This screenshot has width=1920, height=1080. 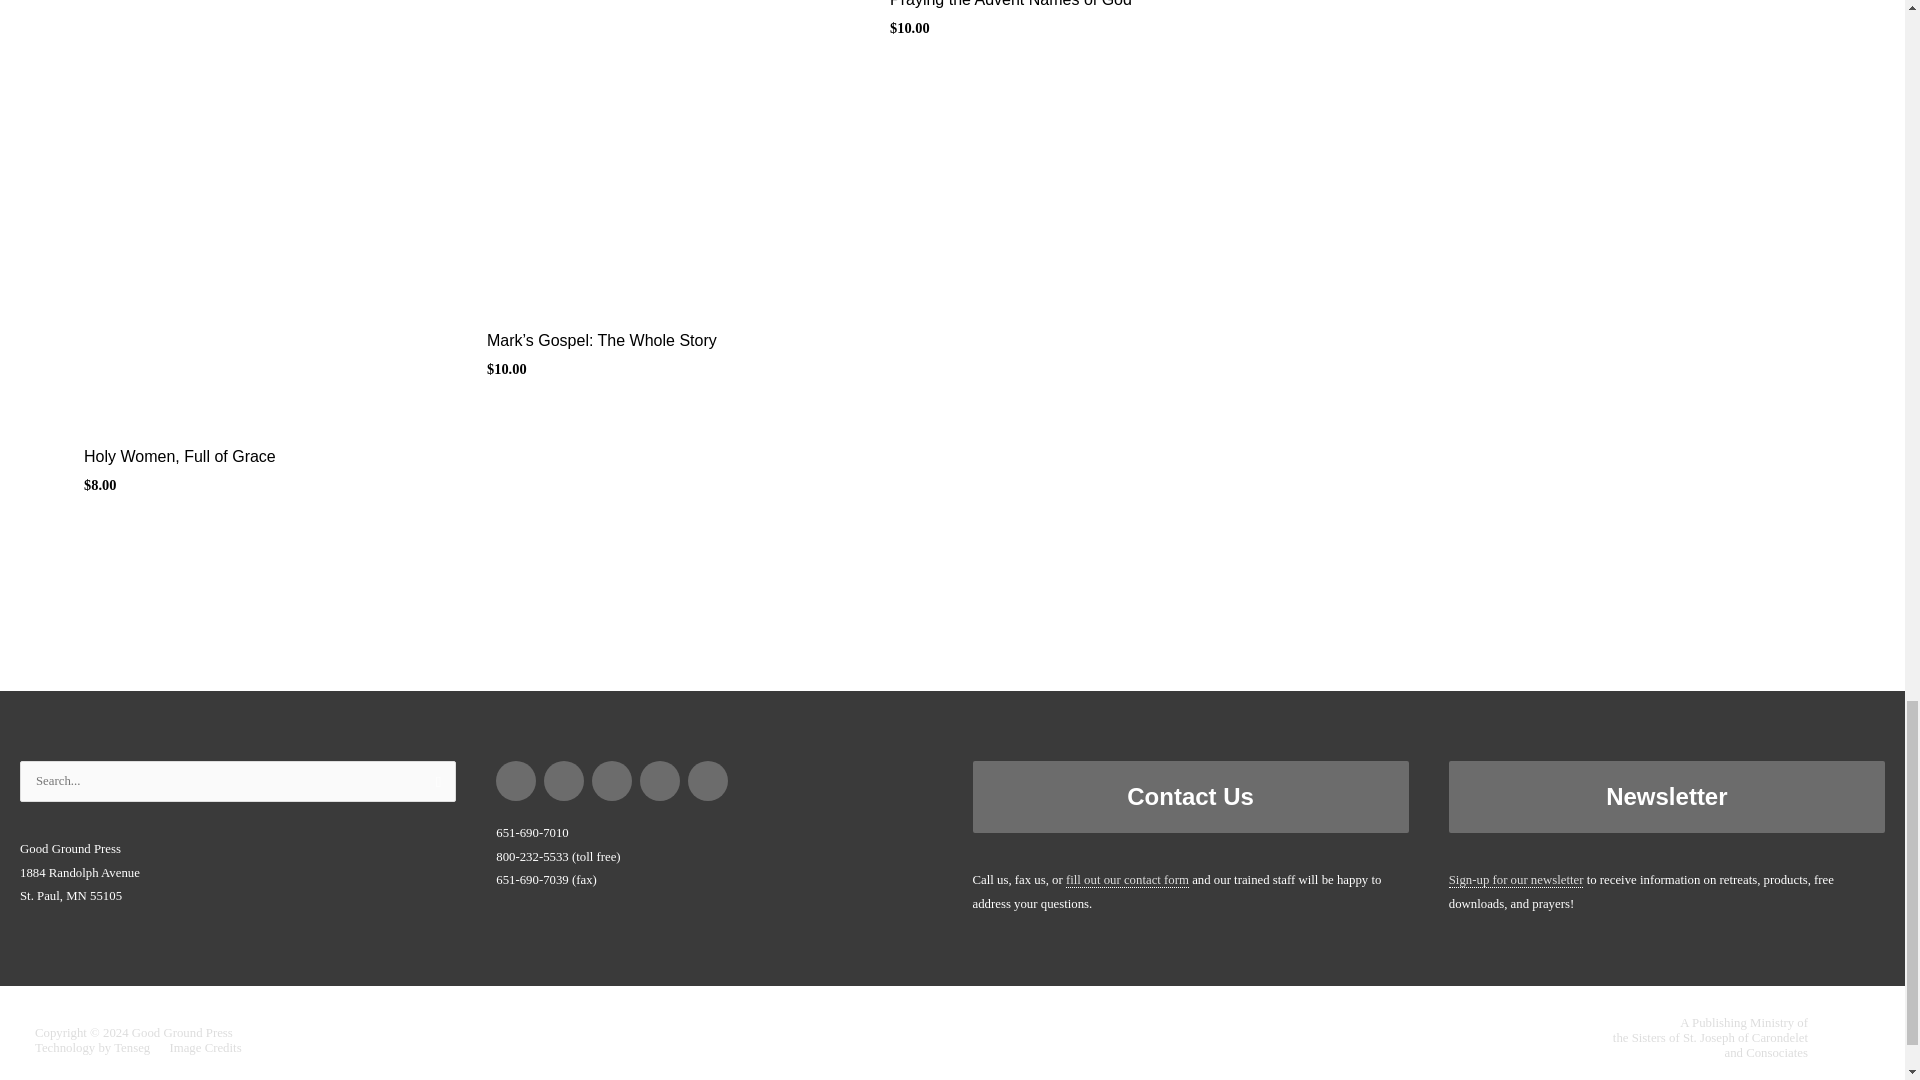 What do you see at coordinates (433, 786) in the screenshot?
I see `Search` at bounding box center [433, 786].